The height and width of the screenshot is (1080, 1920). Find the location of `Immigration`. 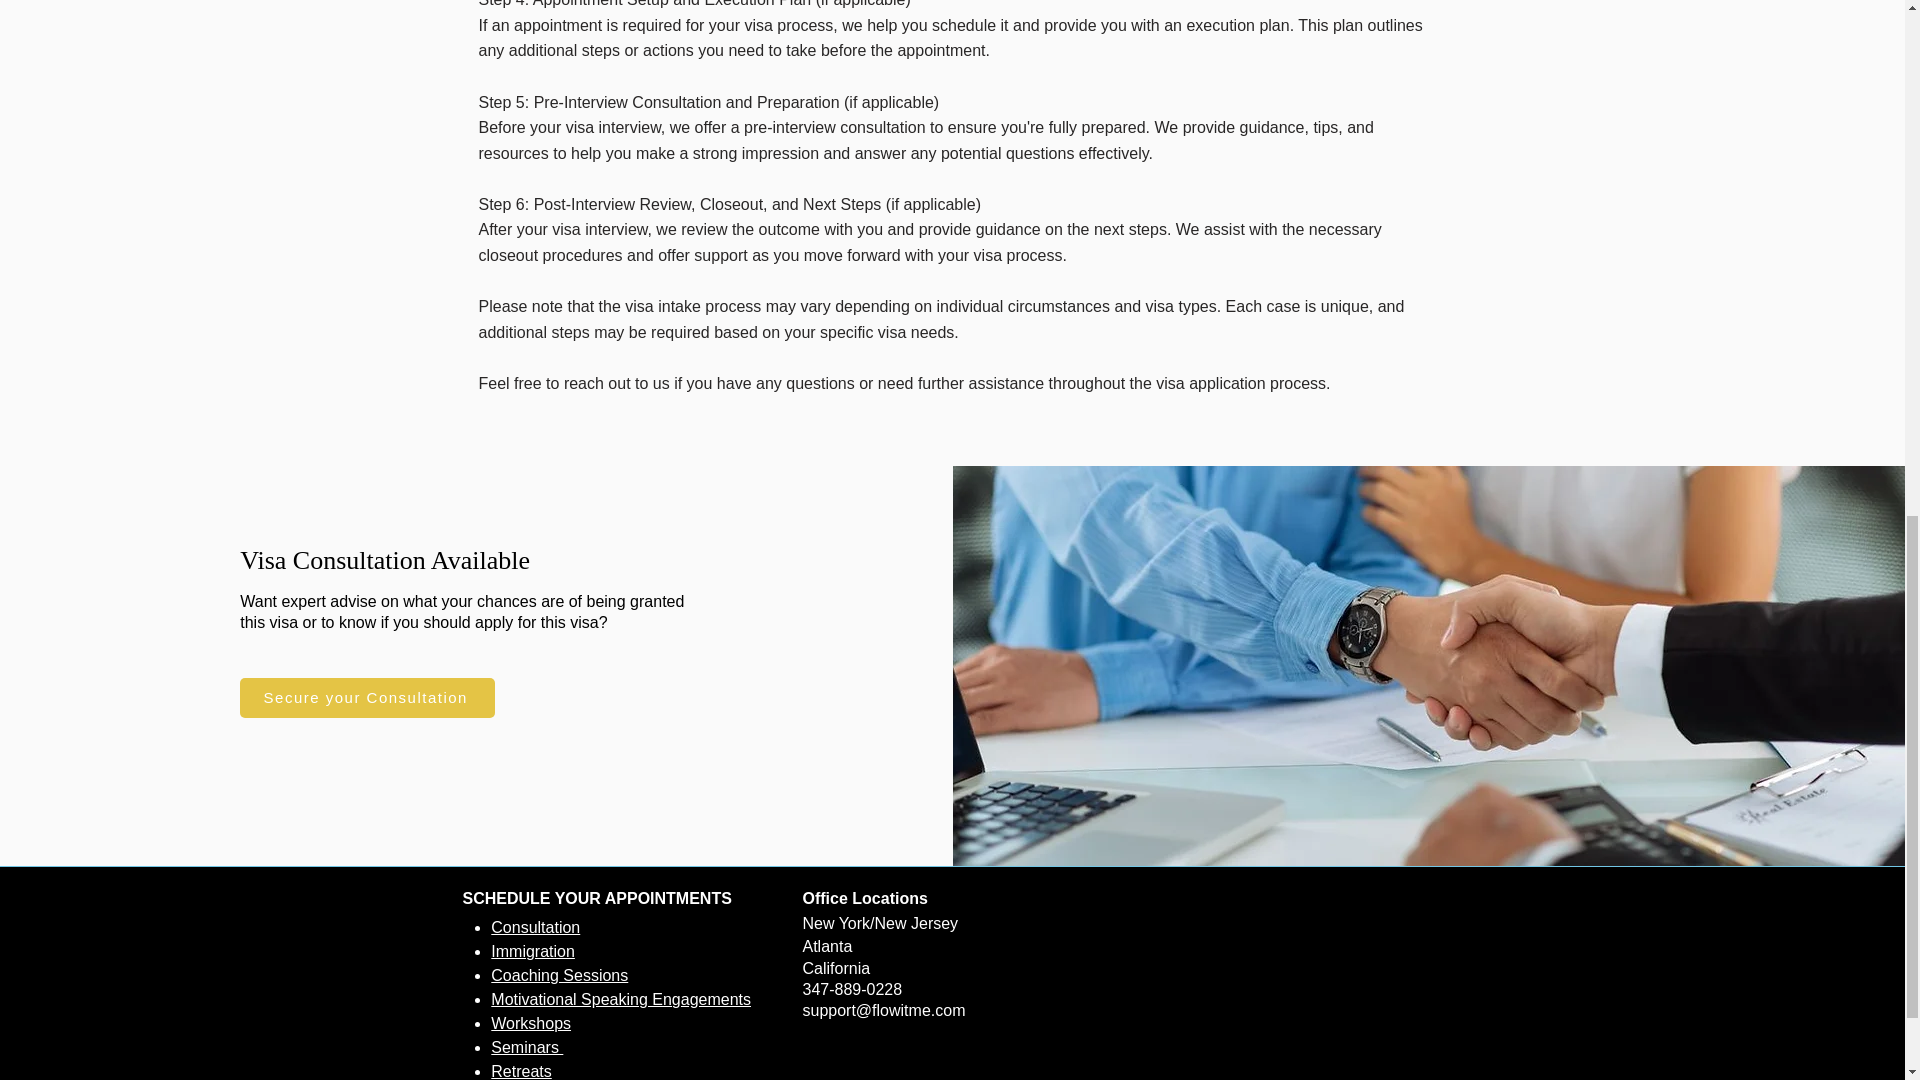

Immigration is located at coordinates (532, 951).